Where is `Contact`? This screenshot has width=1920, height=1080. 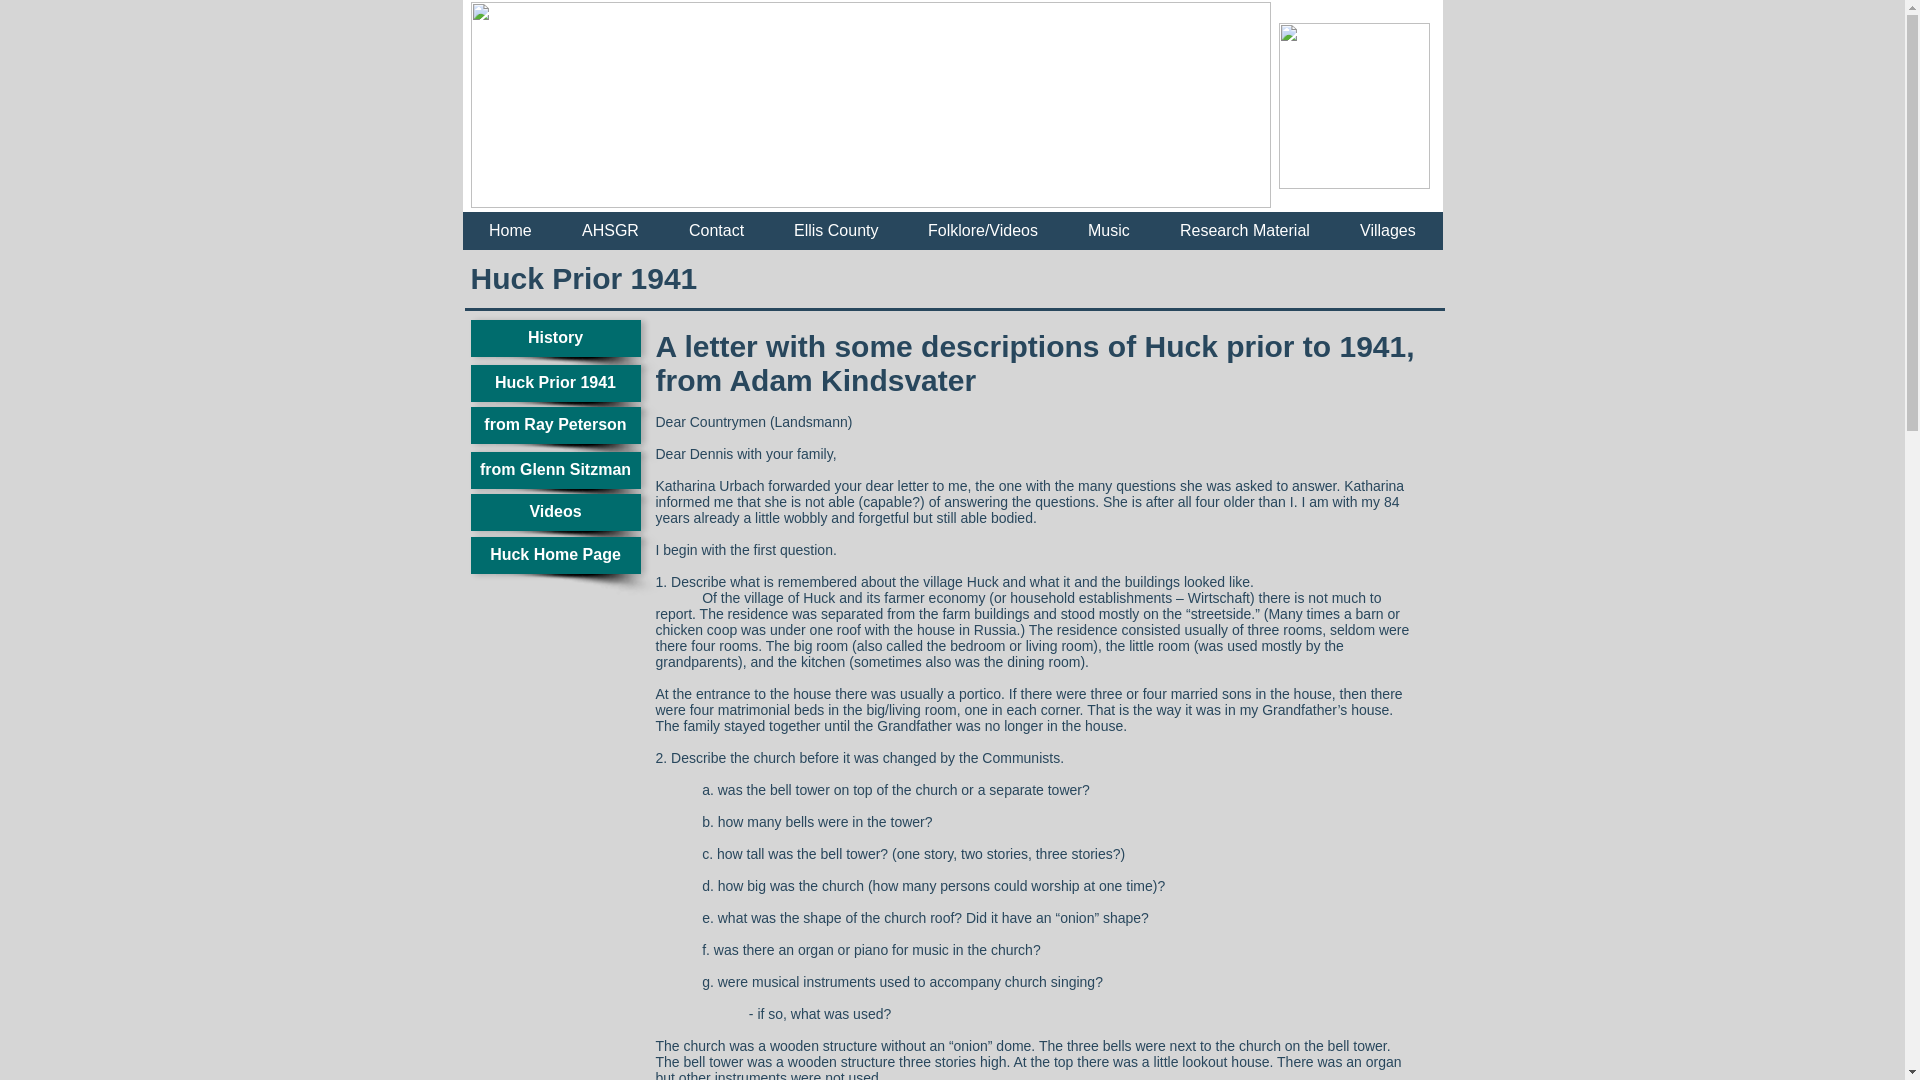
Contact is located at coordinates (716, 236).